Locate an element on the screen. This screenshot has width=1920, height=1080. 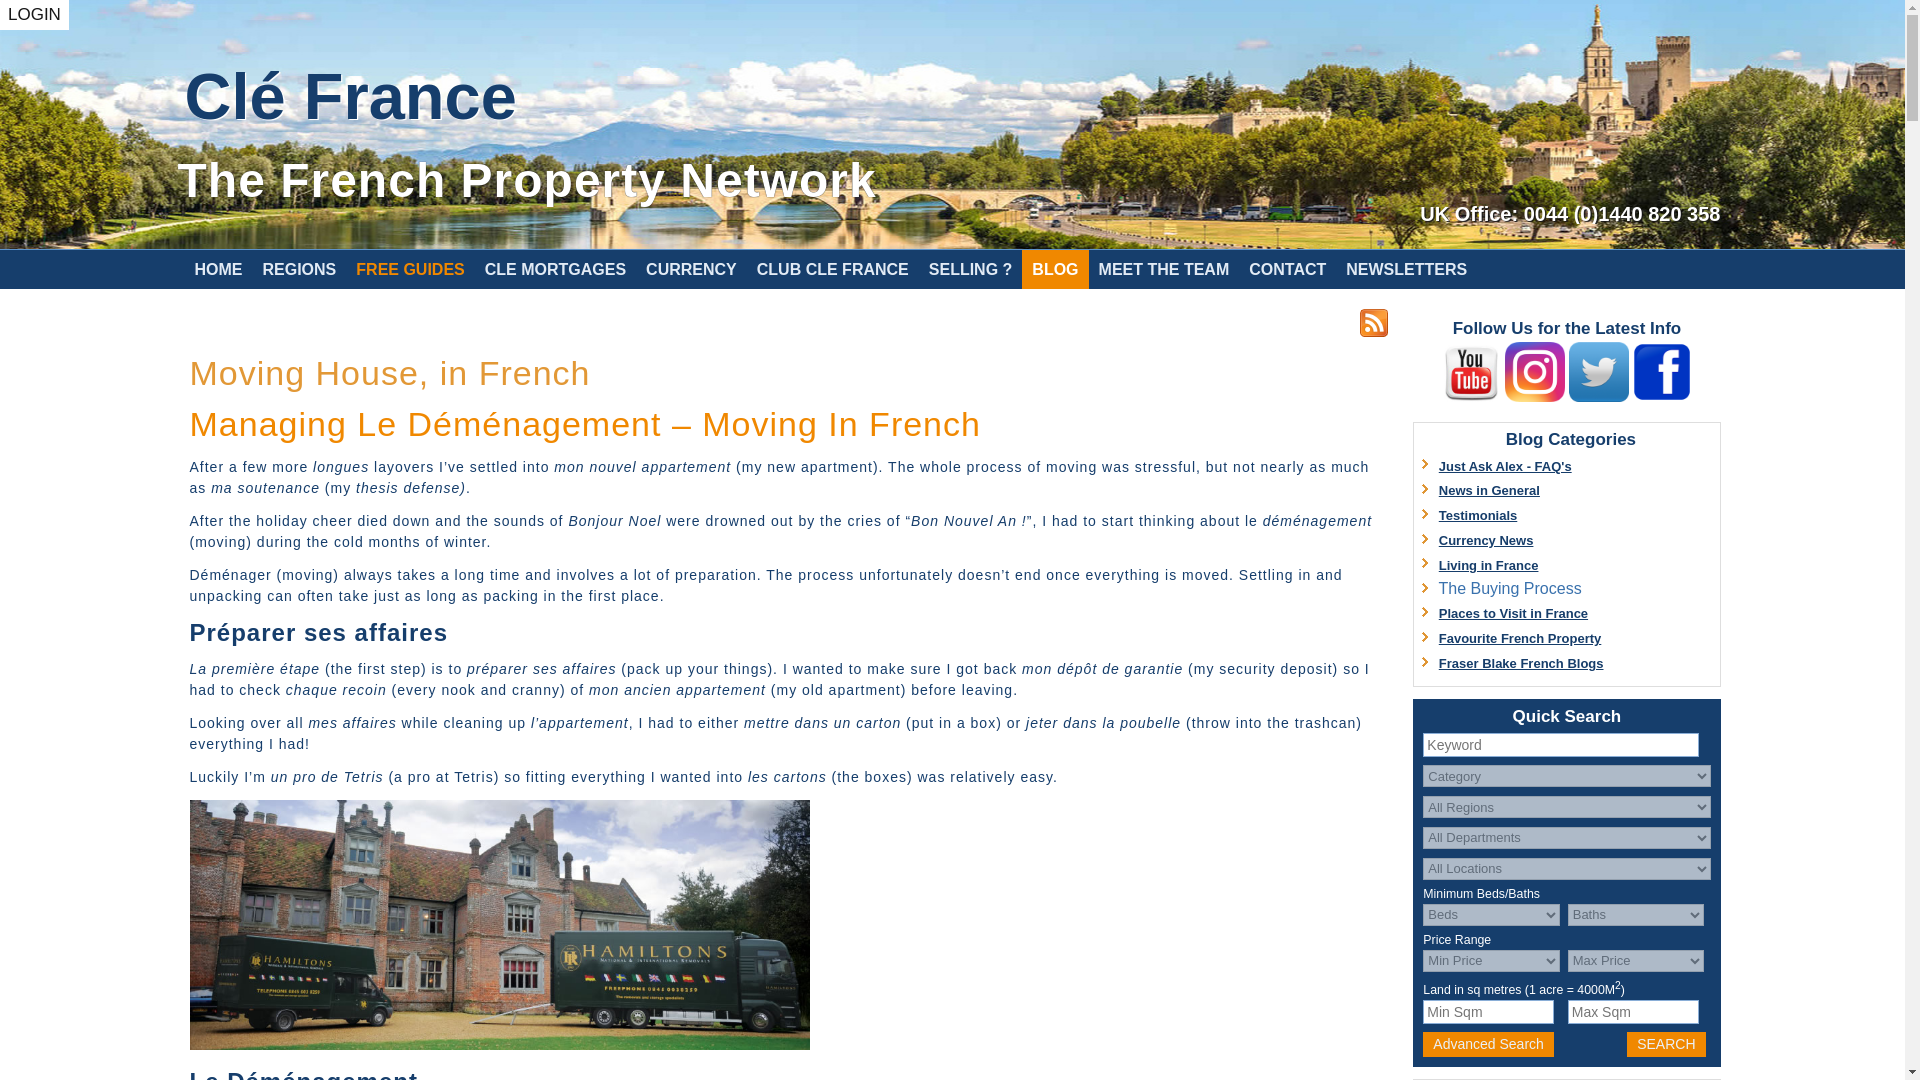
Hamiltons removals is located at coordinates (500, 1044).